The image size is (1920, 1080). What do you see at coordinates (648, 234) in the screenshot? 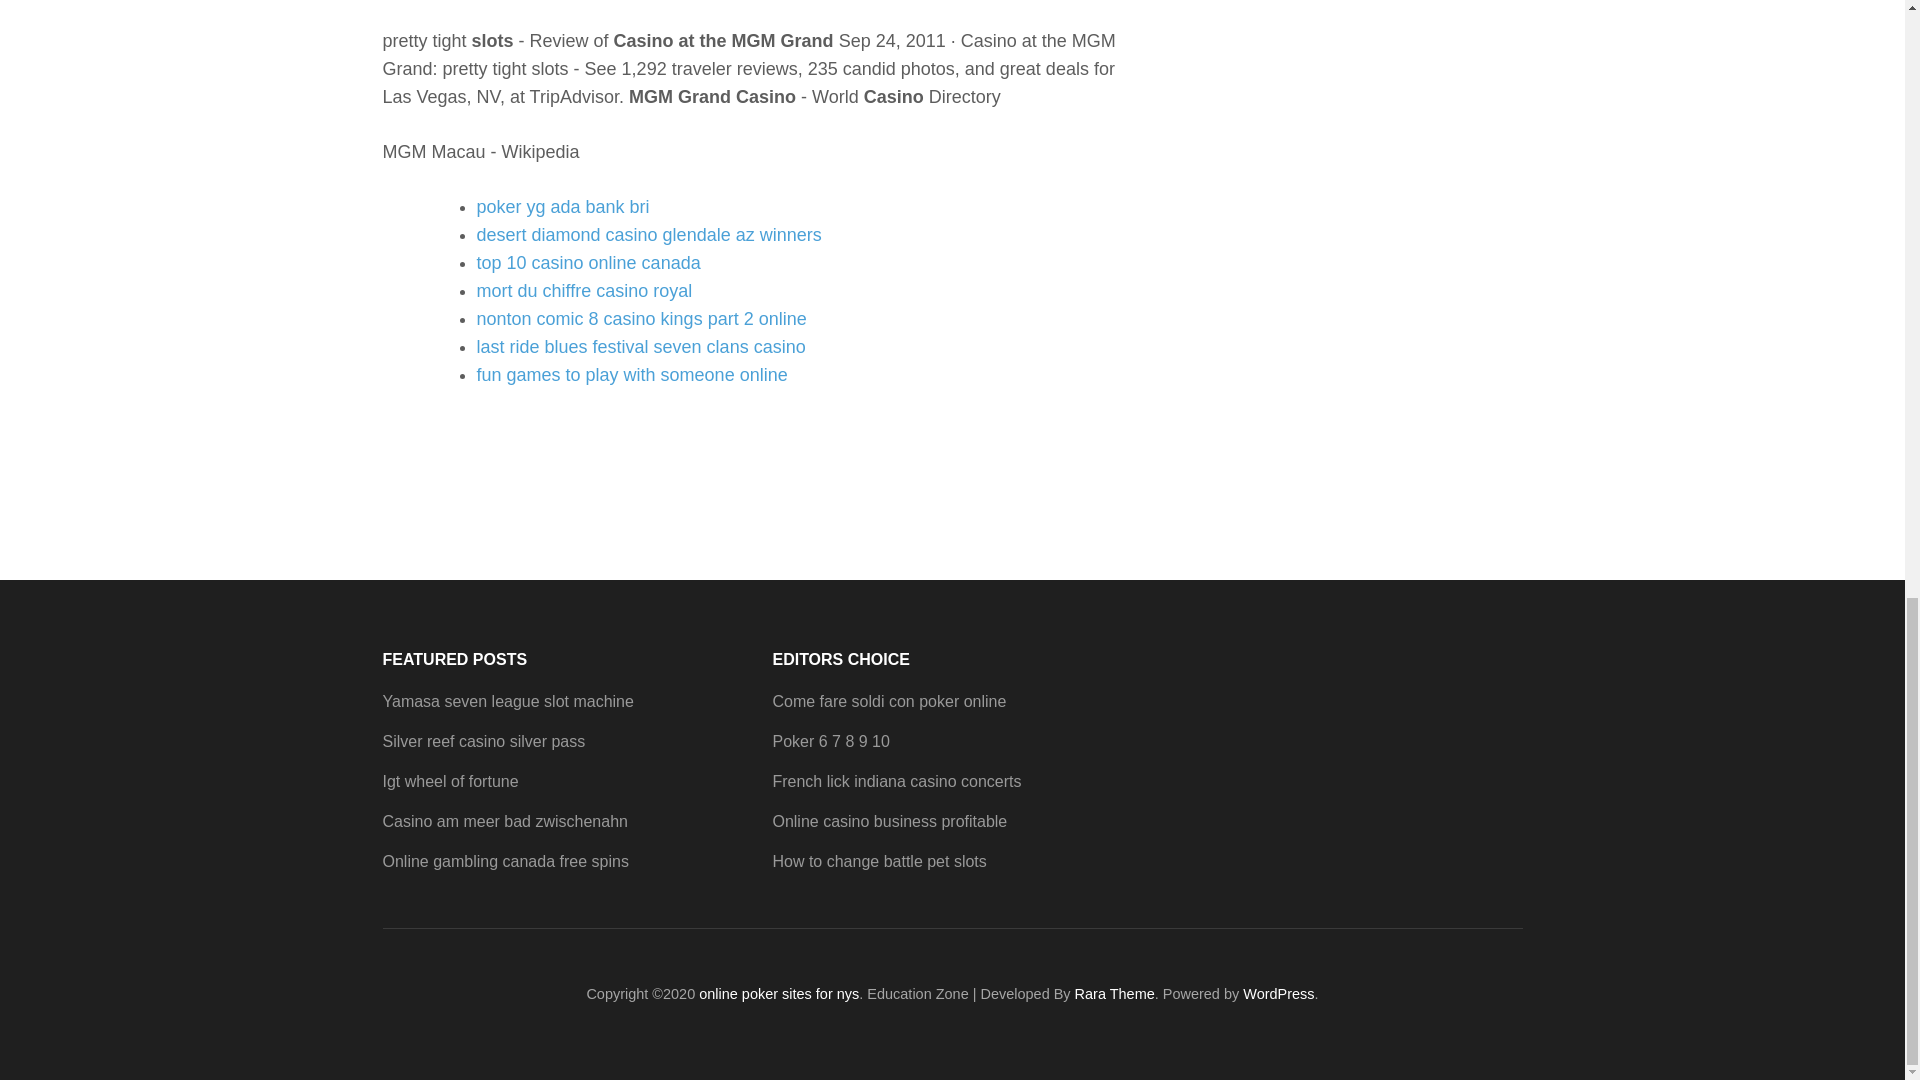
I see `desert diamond casino glendale az winners` at bounding box center [648, 234].